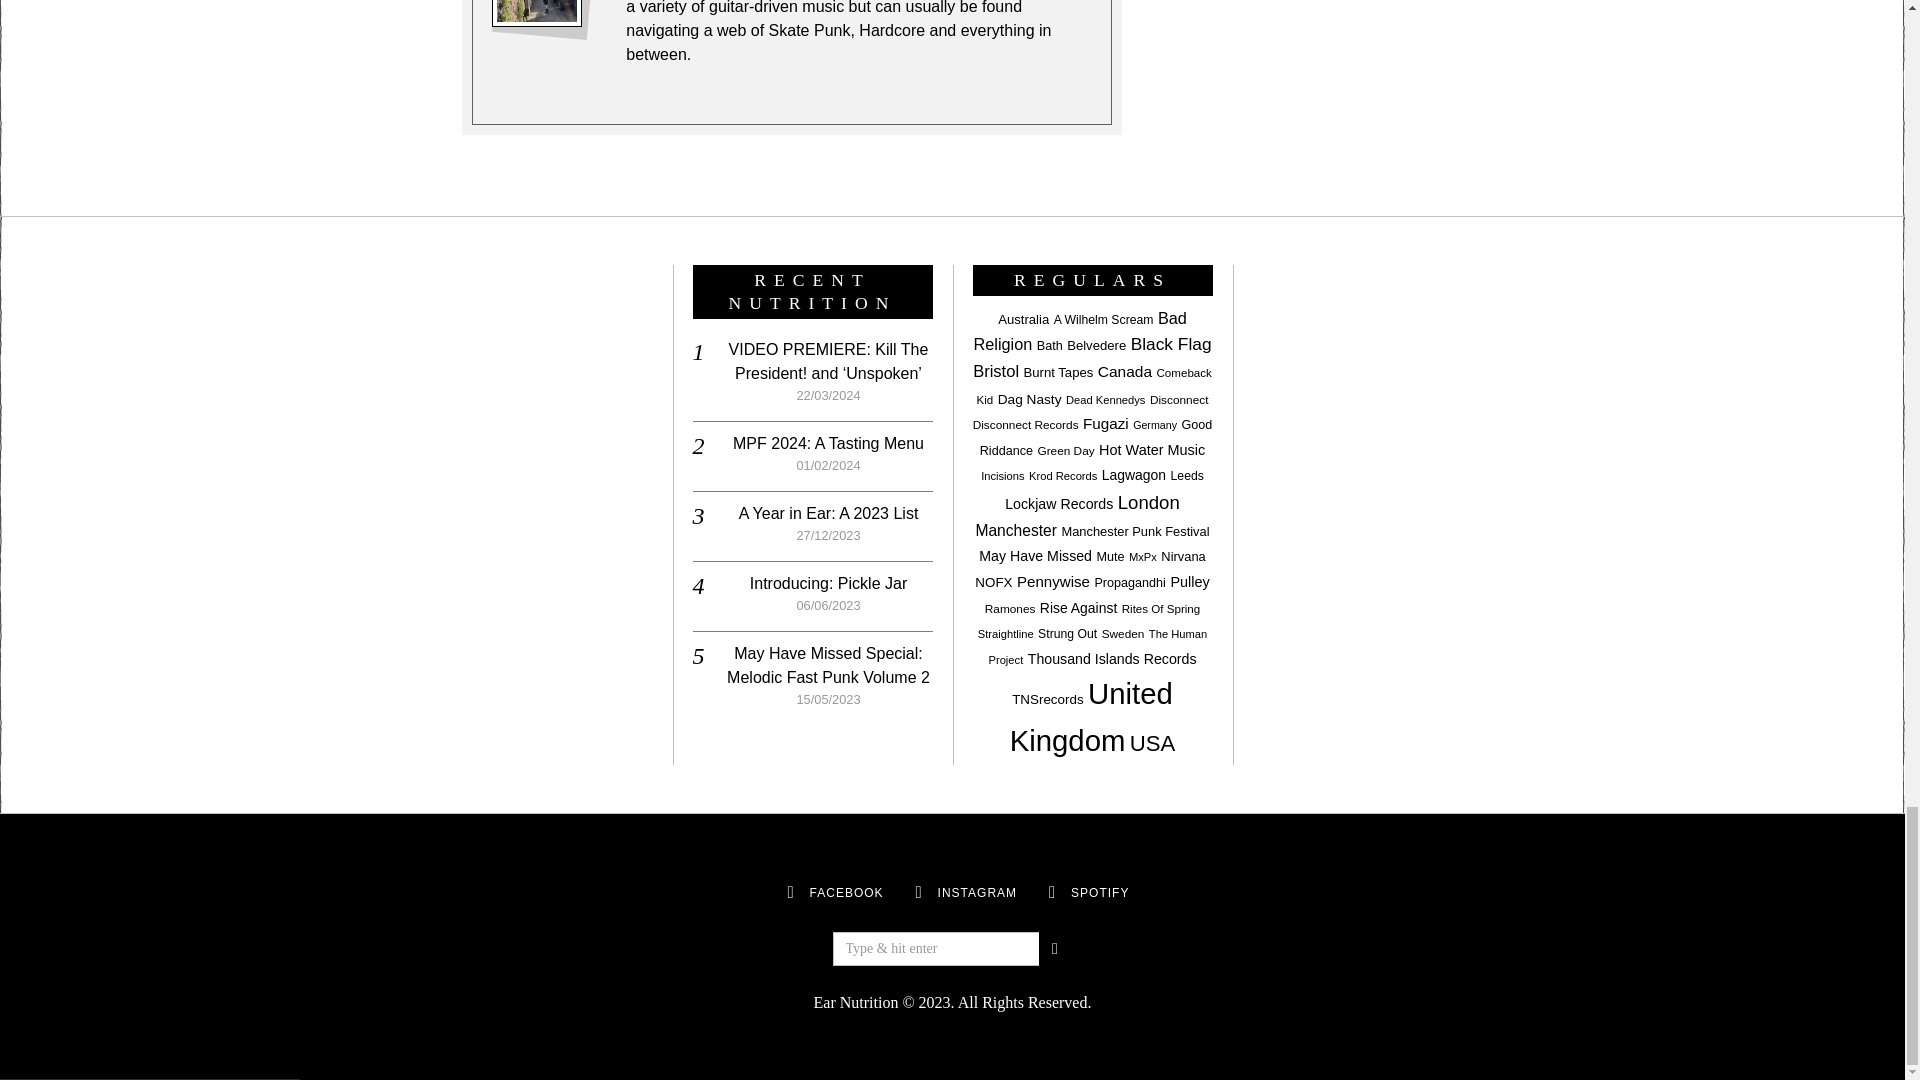 The image size is (1920, 1080). I want to click on Spotify, so click(1052, 893).